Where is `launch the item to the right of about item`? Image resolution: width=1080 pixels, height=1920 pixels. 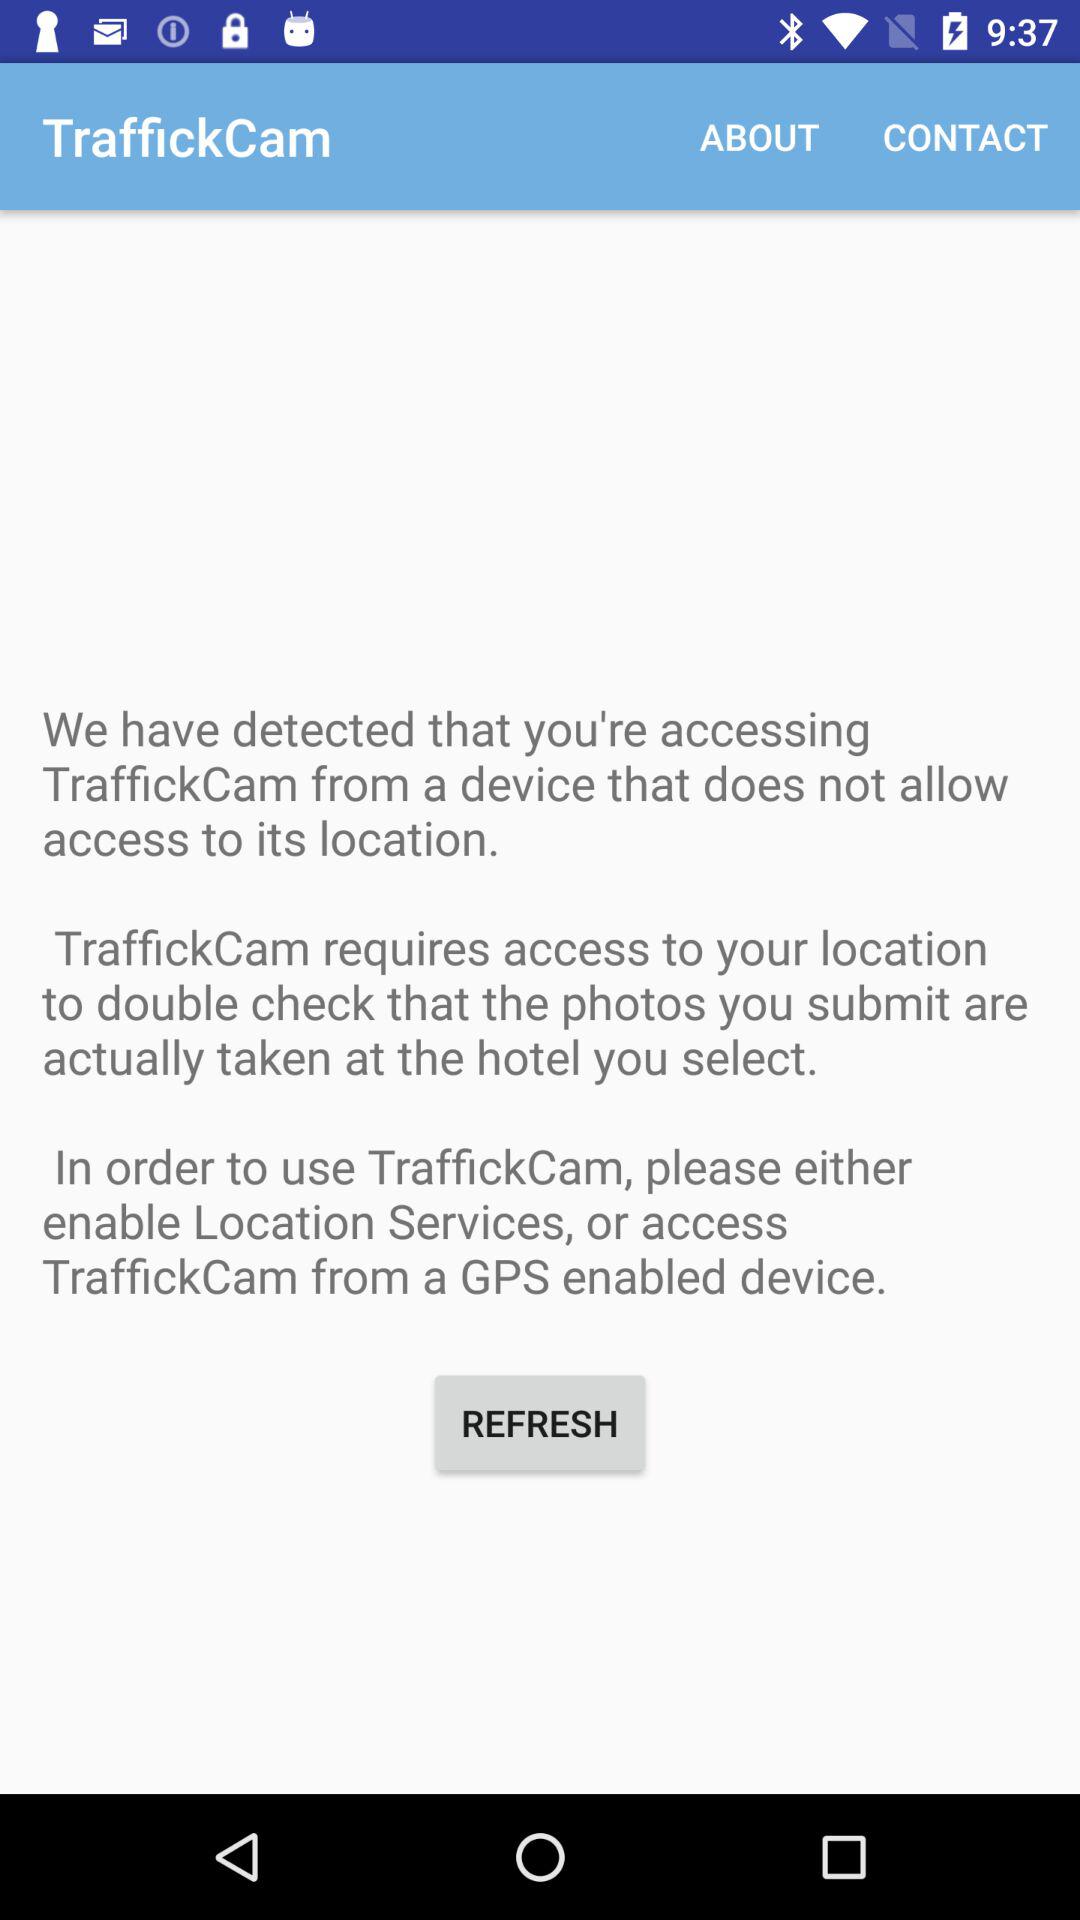
launch the item to the right of about item is located at coordinates (966, 136).